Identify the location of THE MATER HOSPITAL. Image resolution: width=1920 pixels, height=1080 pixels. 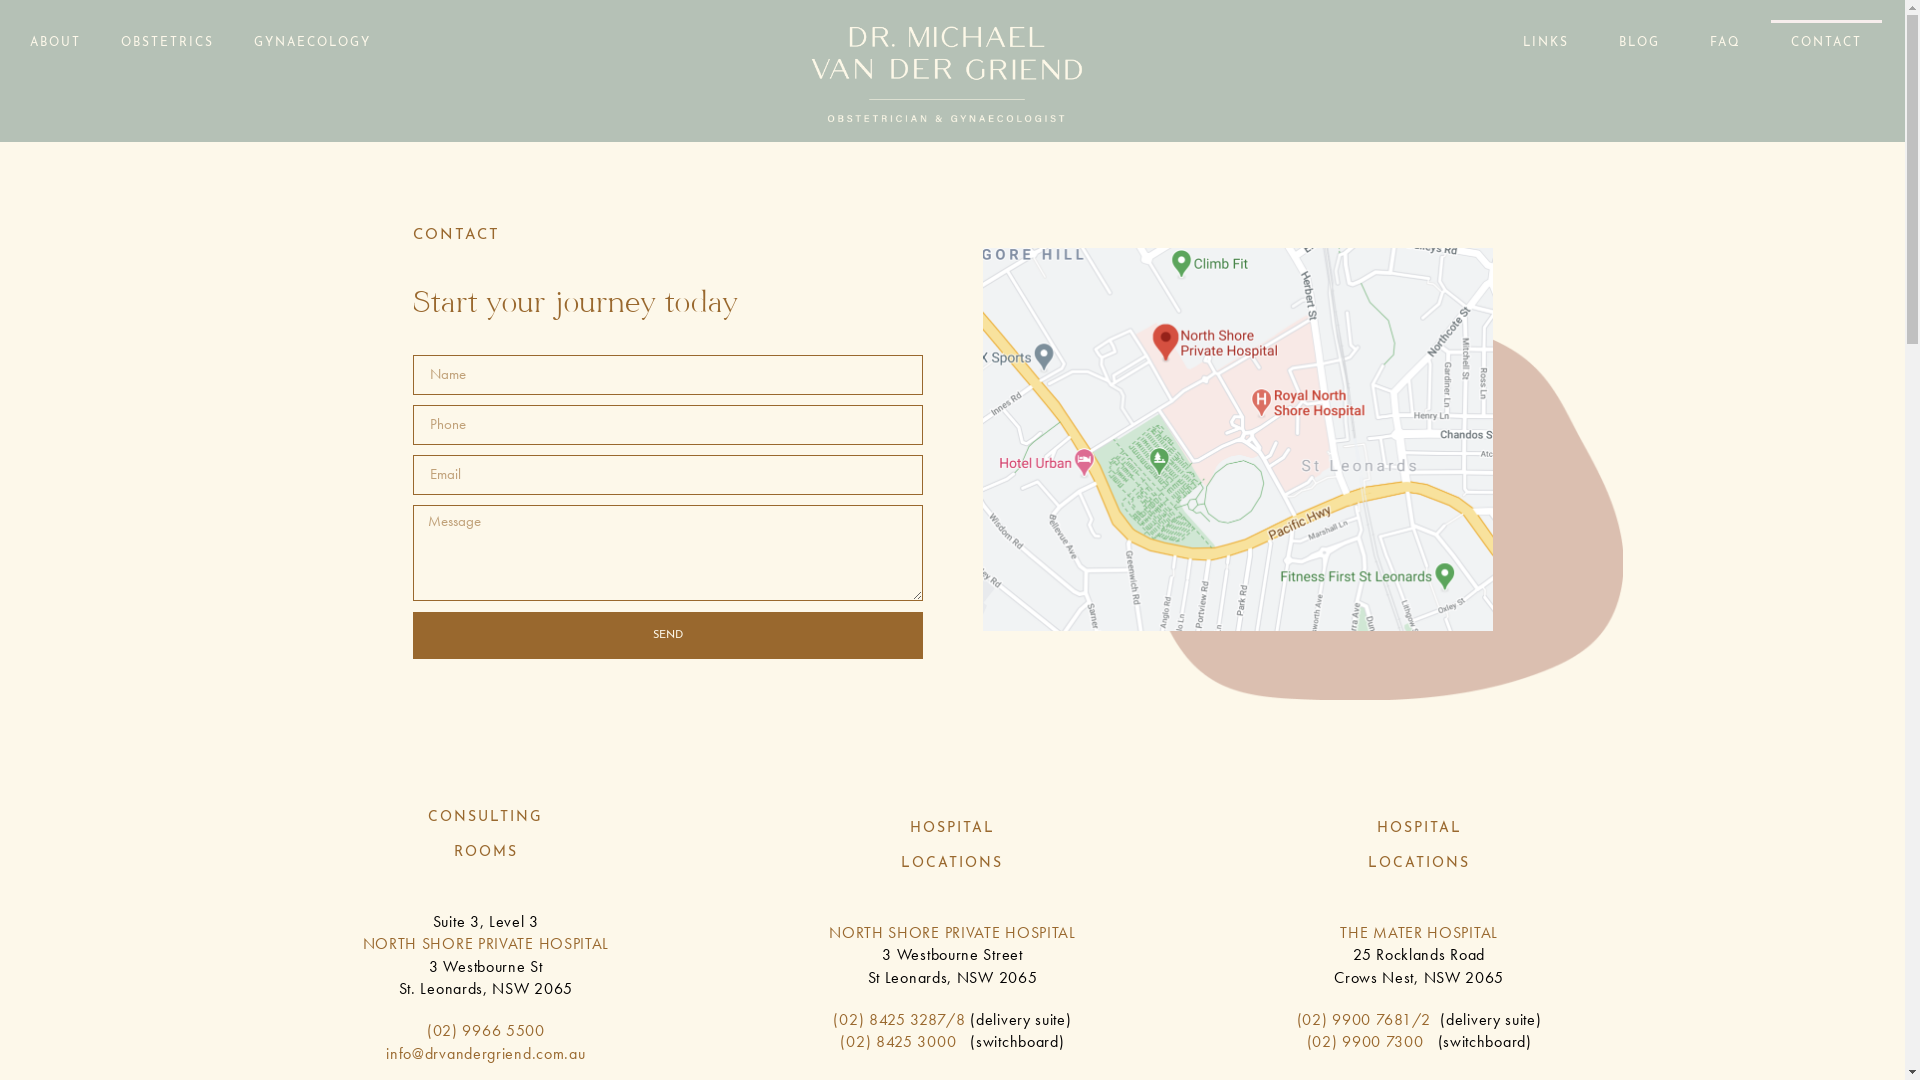
(1419, 932).